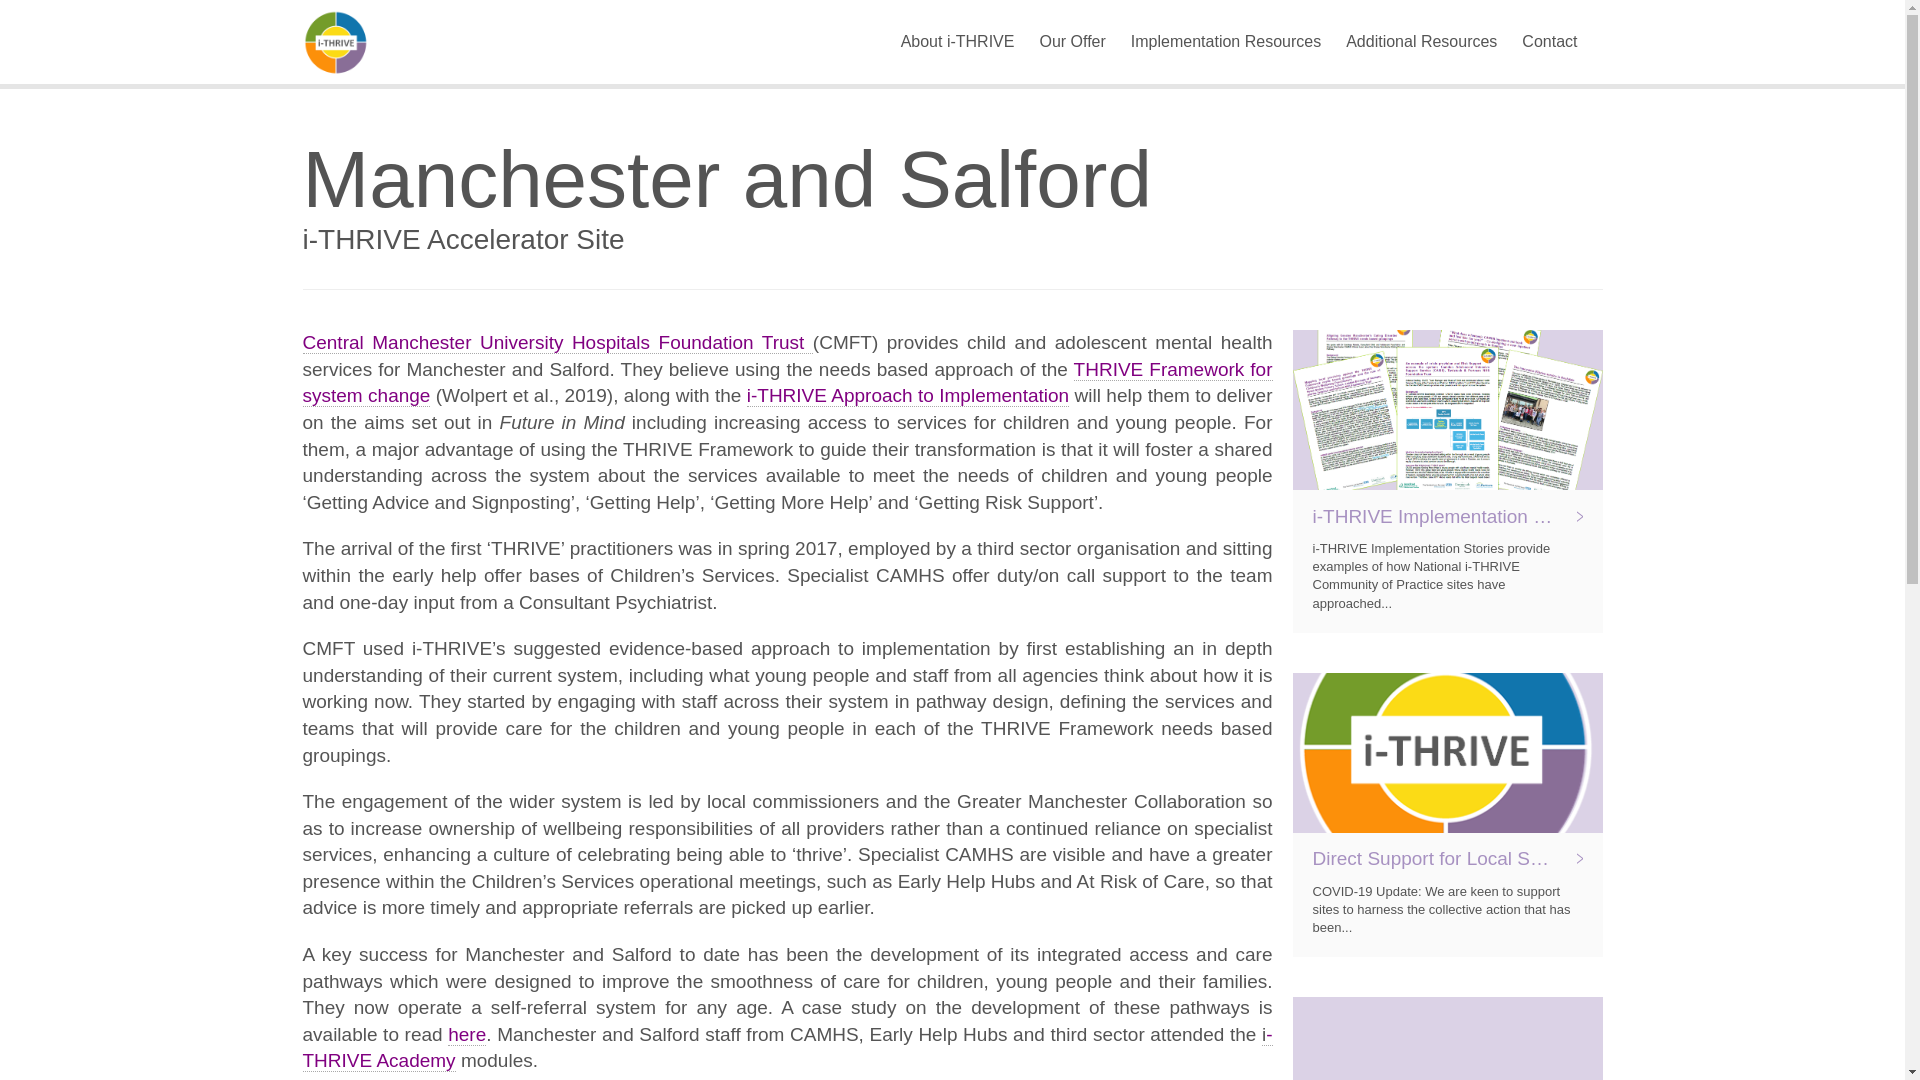 This screenshot has height=1080, width=1920. What do you see at coordinates (354, 42) in the screenshot?
I see `i-THRIVE` at bounding box center [354, 42].